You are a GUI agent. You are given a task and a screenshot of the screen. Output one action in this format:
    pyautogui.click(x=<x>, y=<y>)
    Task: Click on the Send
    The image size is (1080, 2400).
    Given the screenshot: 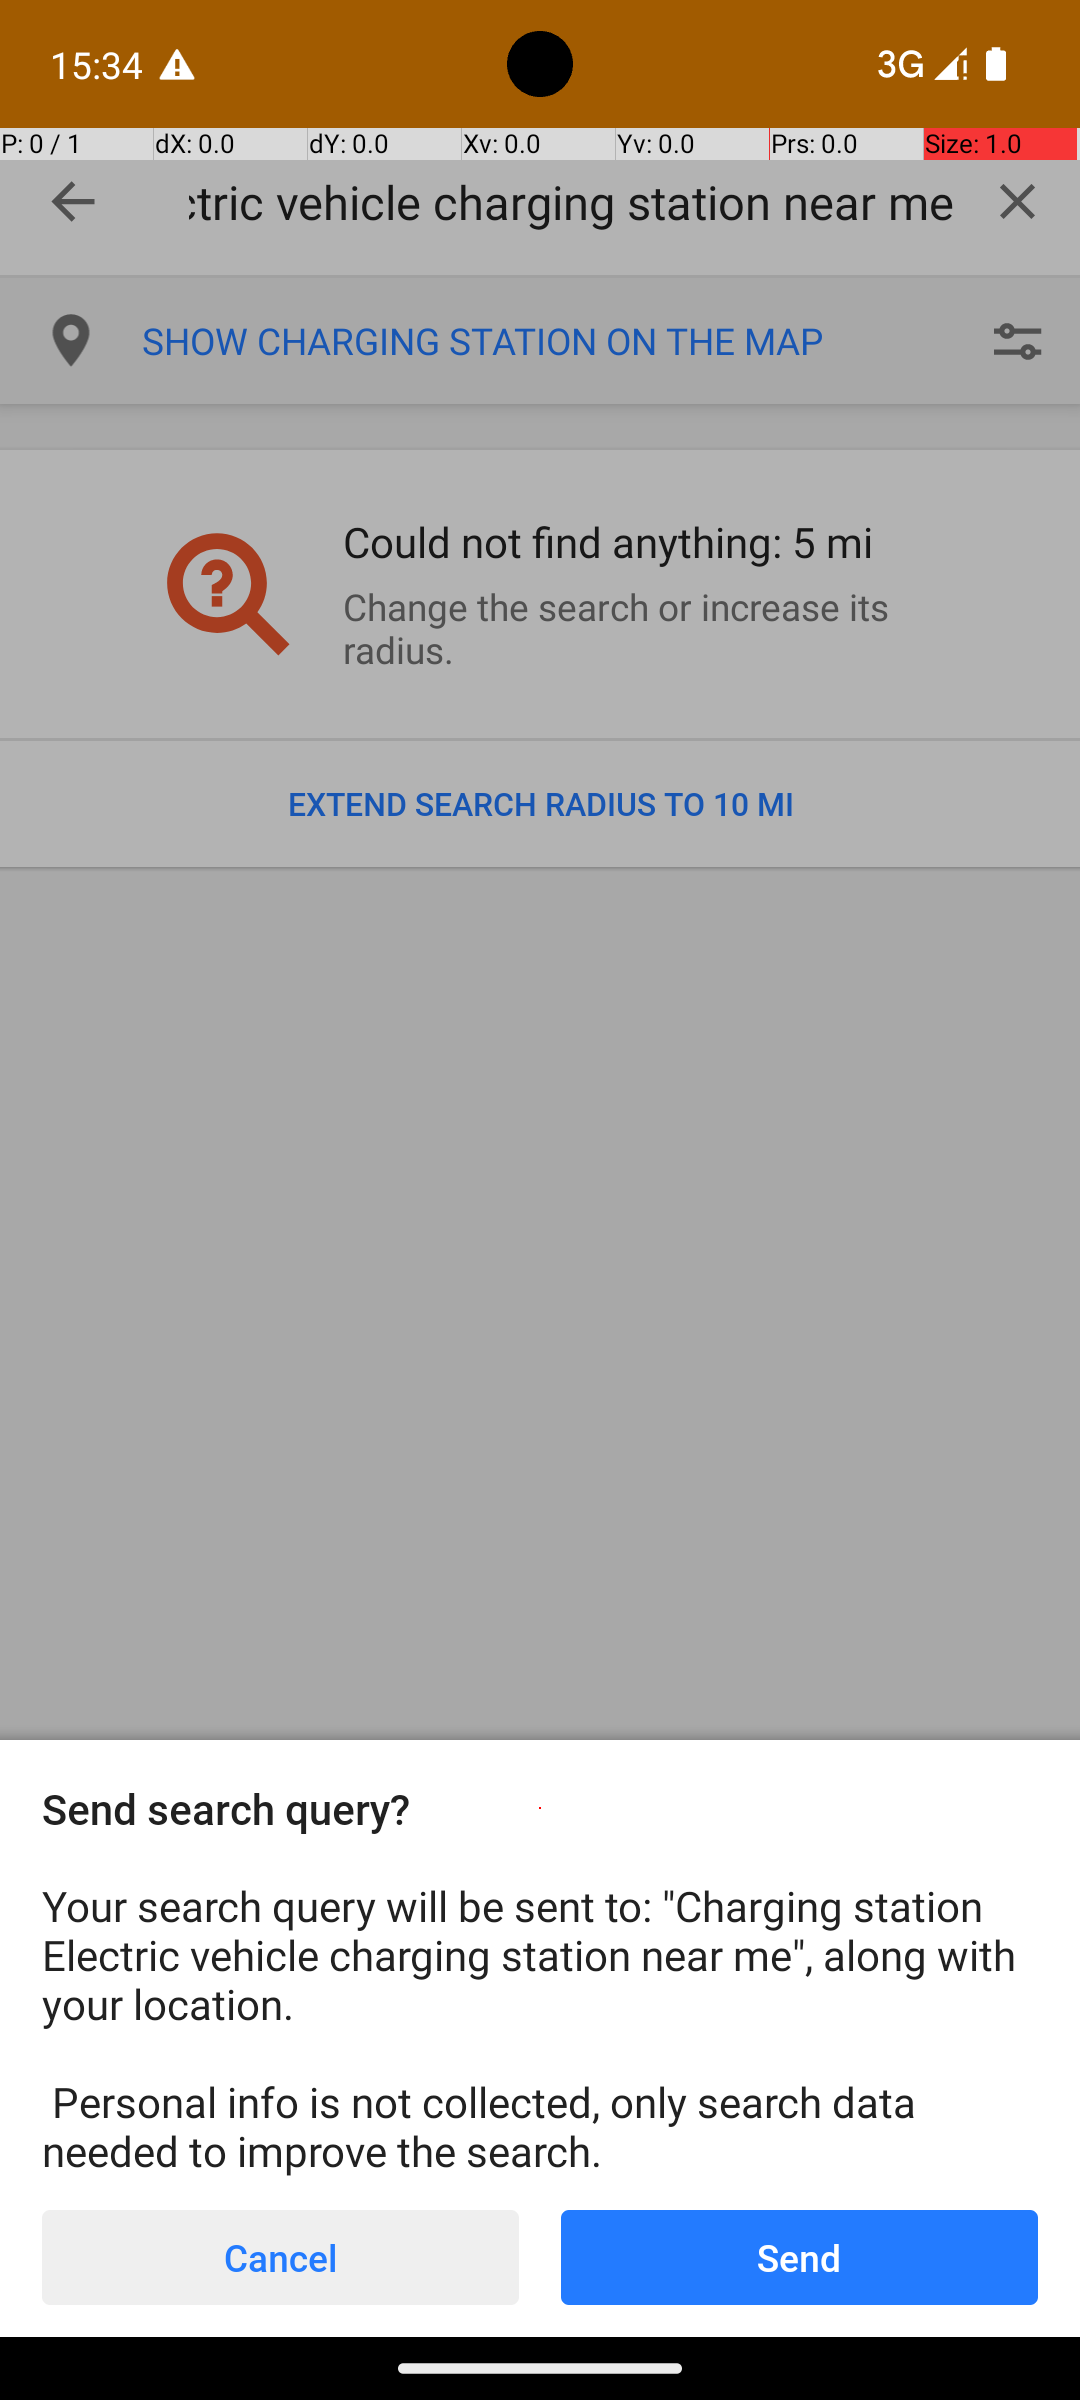 What is the action you would take?
    pyautogui.click(x=799, y=2258)
    